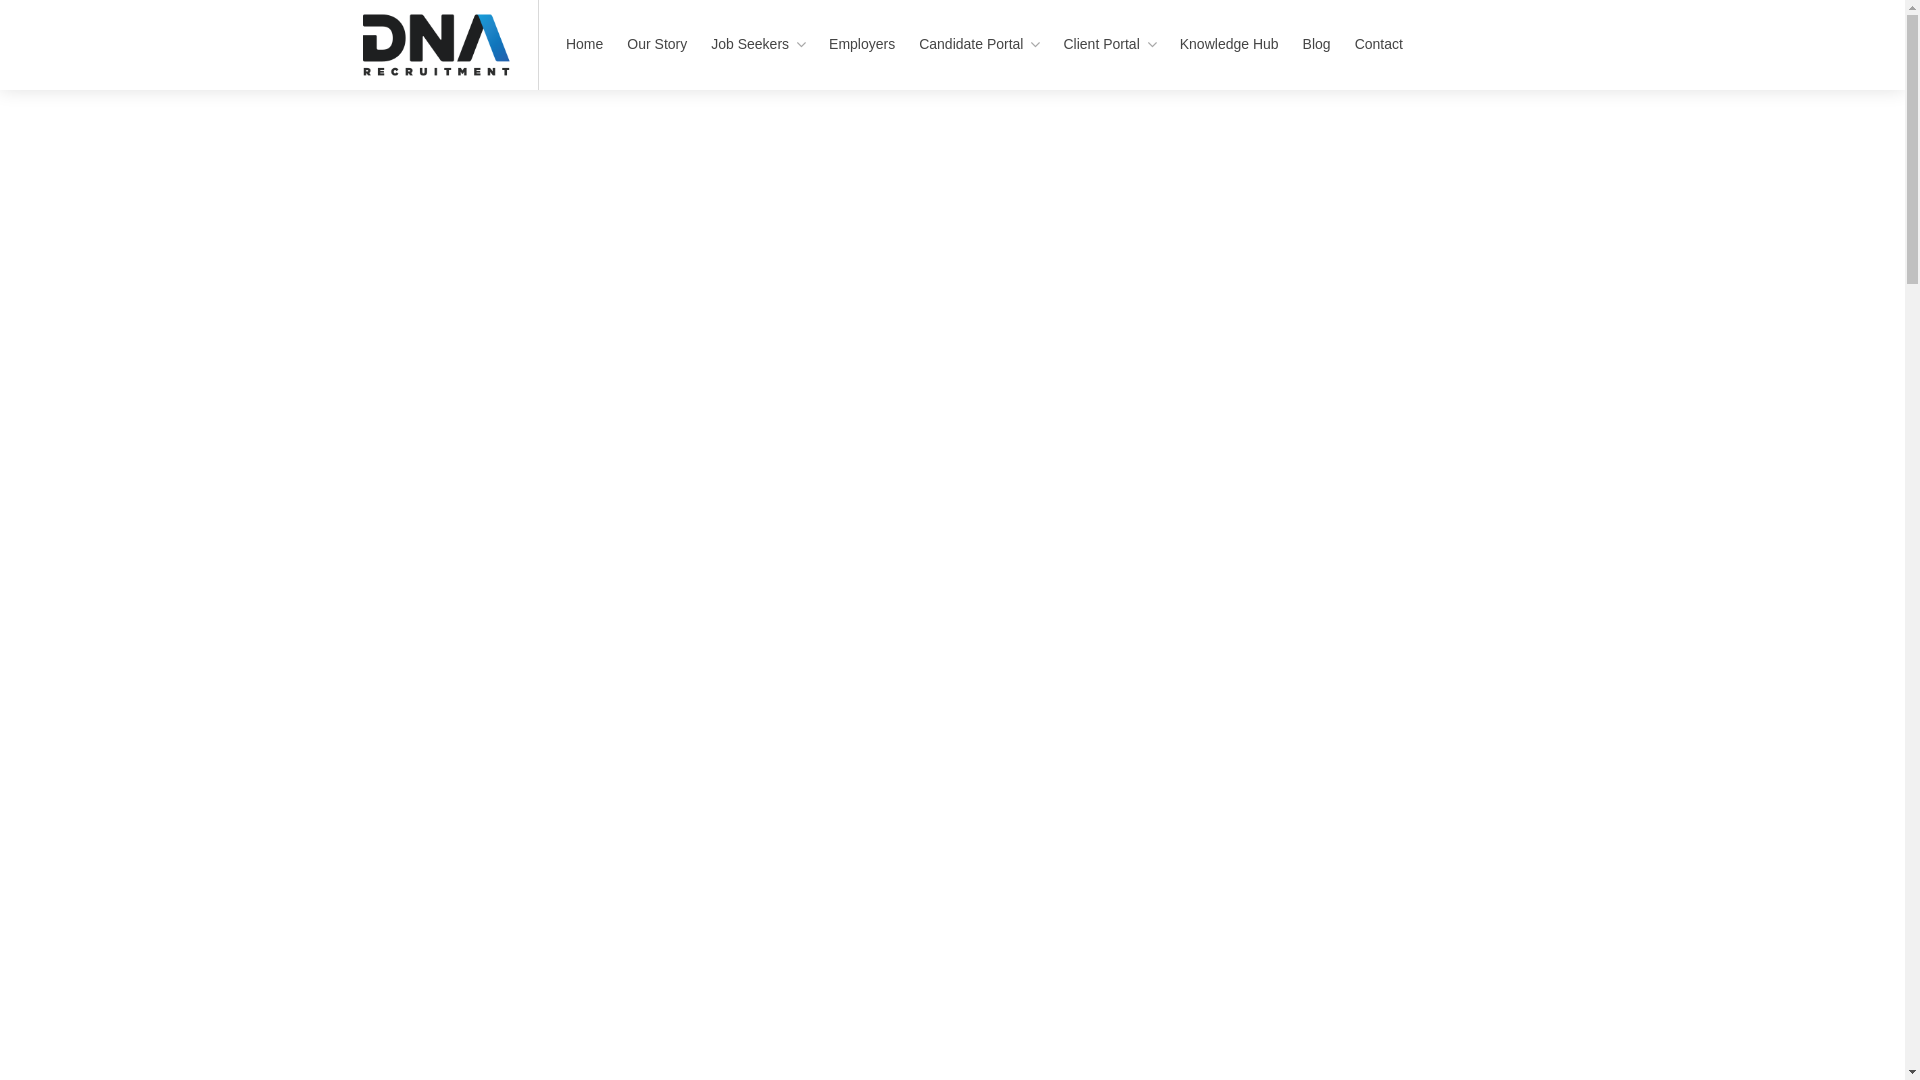 The image size is (1920, 1080). I want to click on Knowledge Hub, so click(1230, 44).